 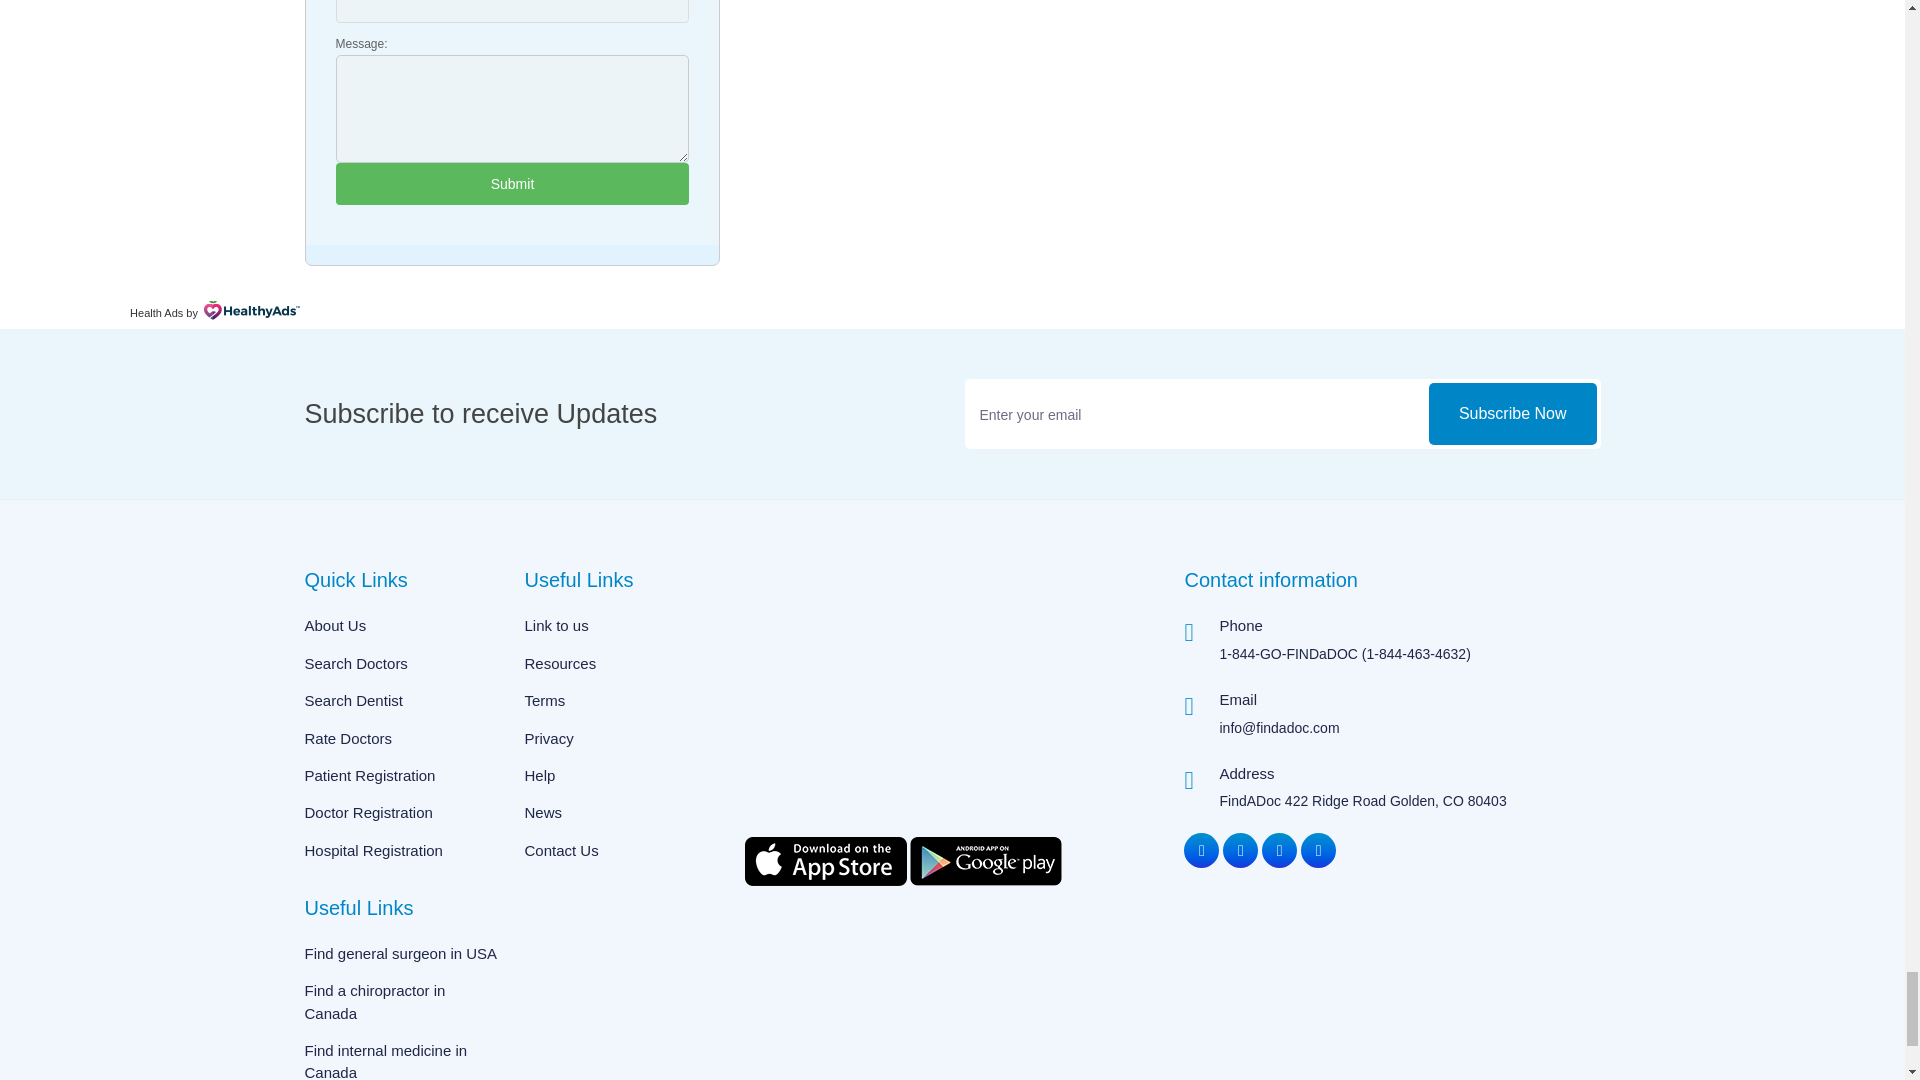 What do you see at coordinates (512, 184) in the screenshot?
I see `Submit` at bounding box center [512, 184].